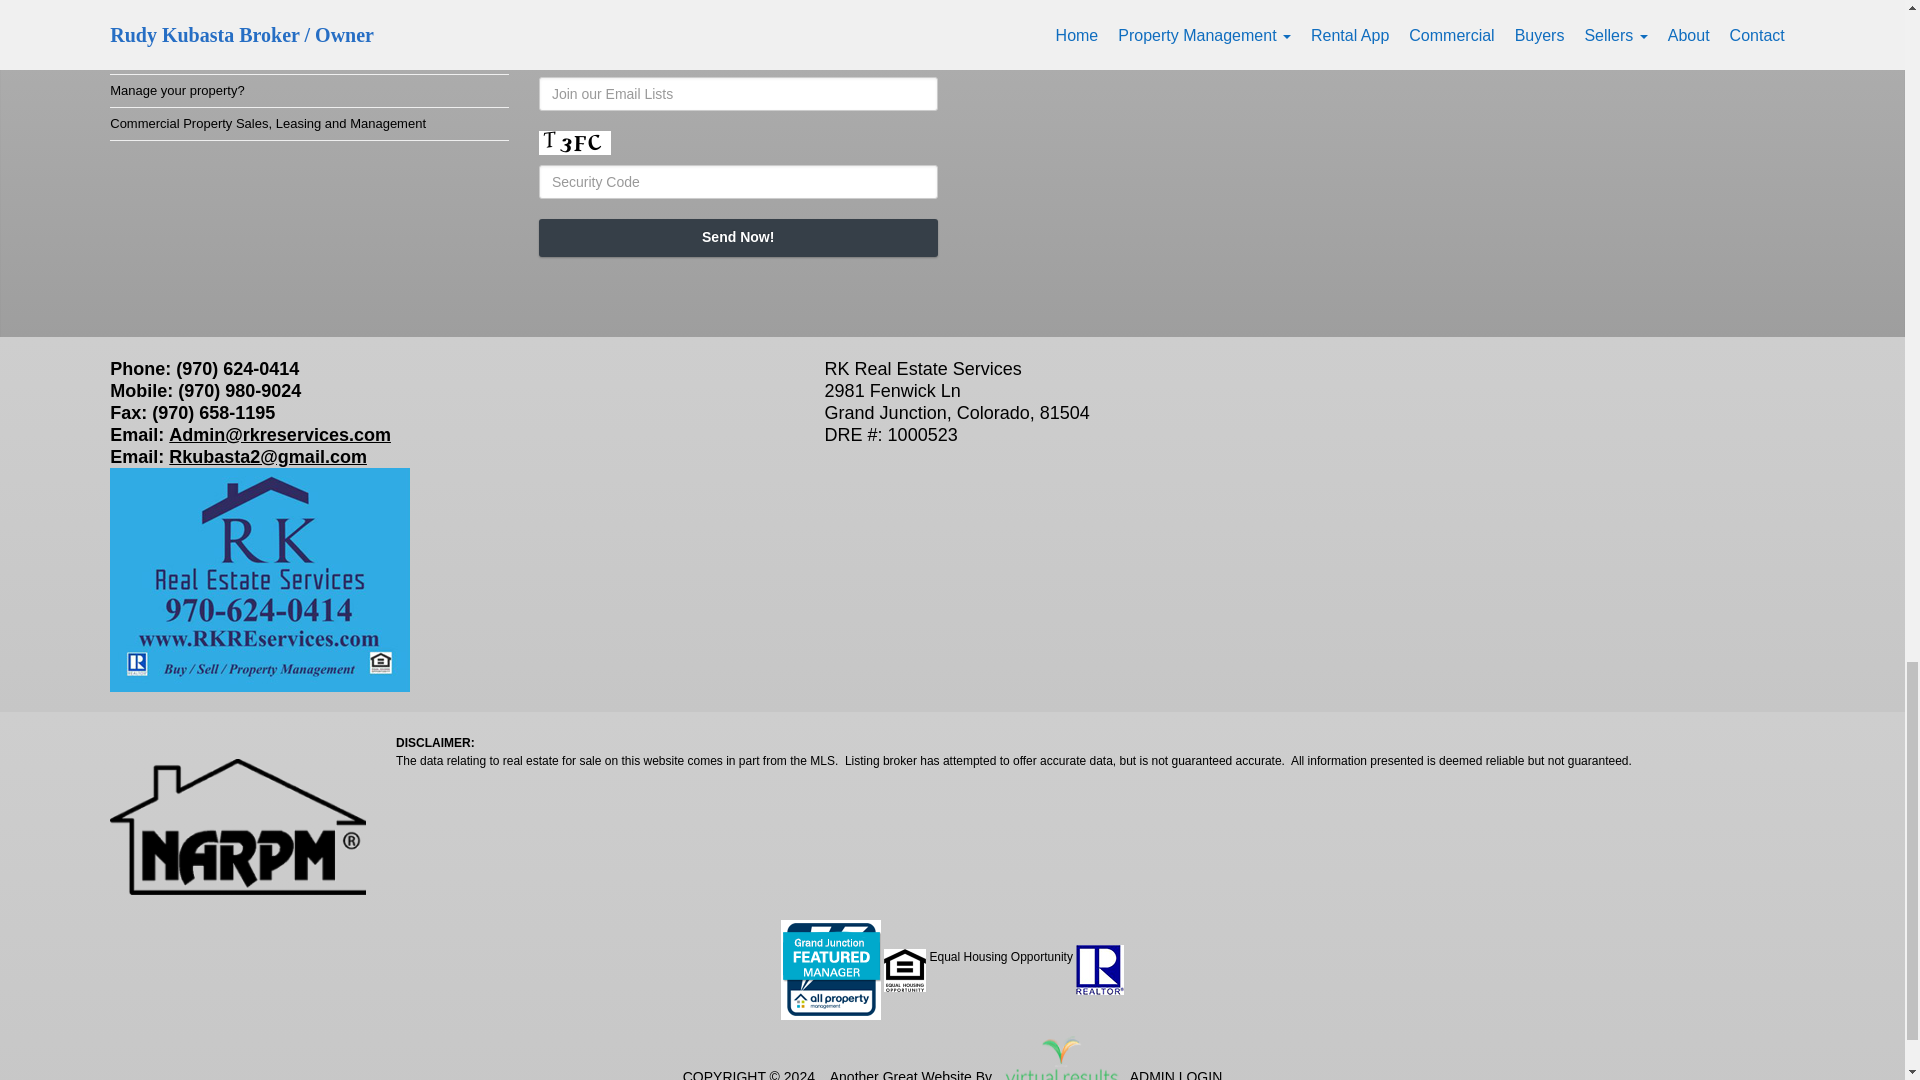  Describe the element at coordinates (268, 122) in the screenshot. I see `Commercial Property Sales, Leasing and Management` at that location.